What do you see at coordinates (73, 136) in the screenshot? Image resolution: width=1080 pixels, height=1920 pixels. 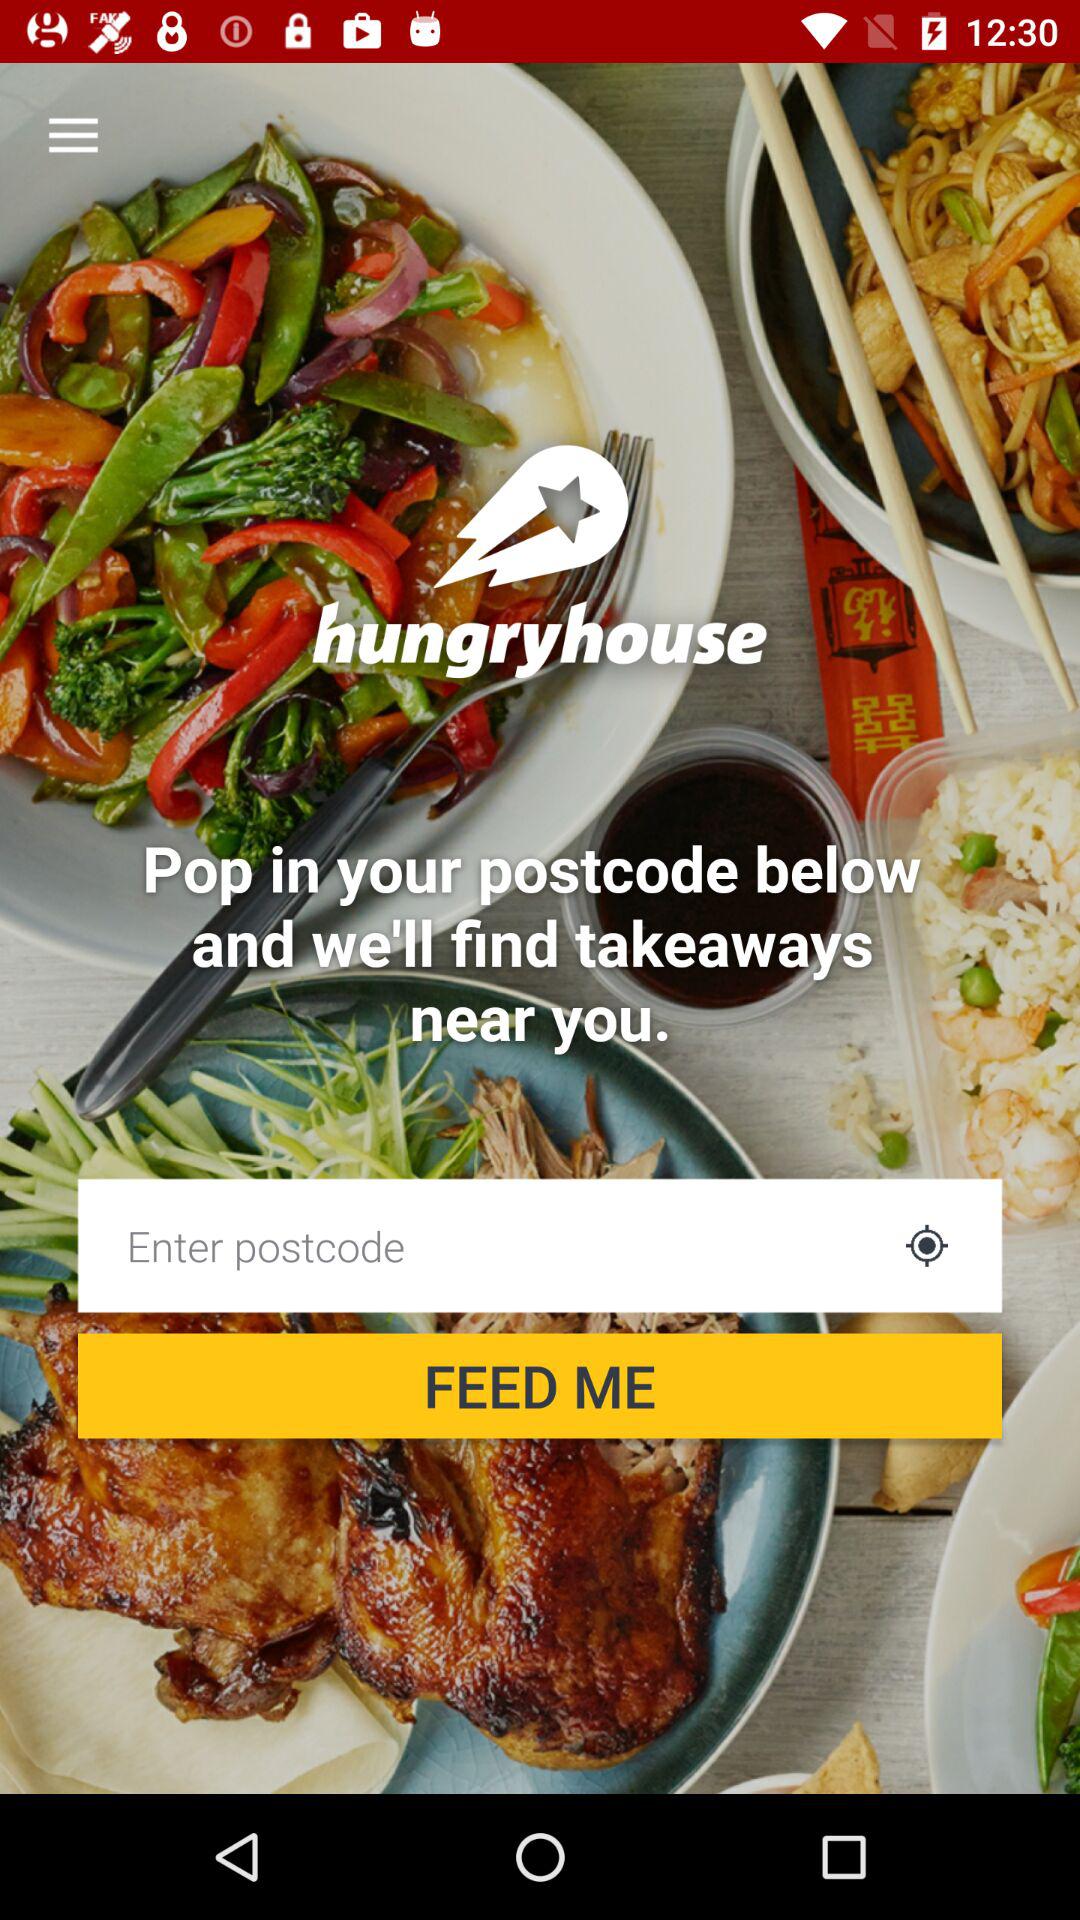 I see `tap the icon at the top left corner` at bounding box center [73, 136].